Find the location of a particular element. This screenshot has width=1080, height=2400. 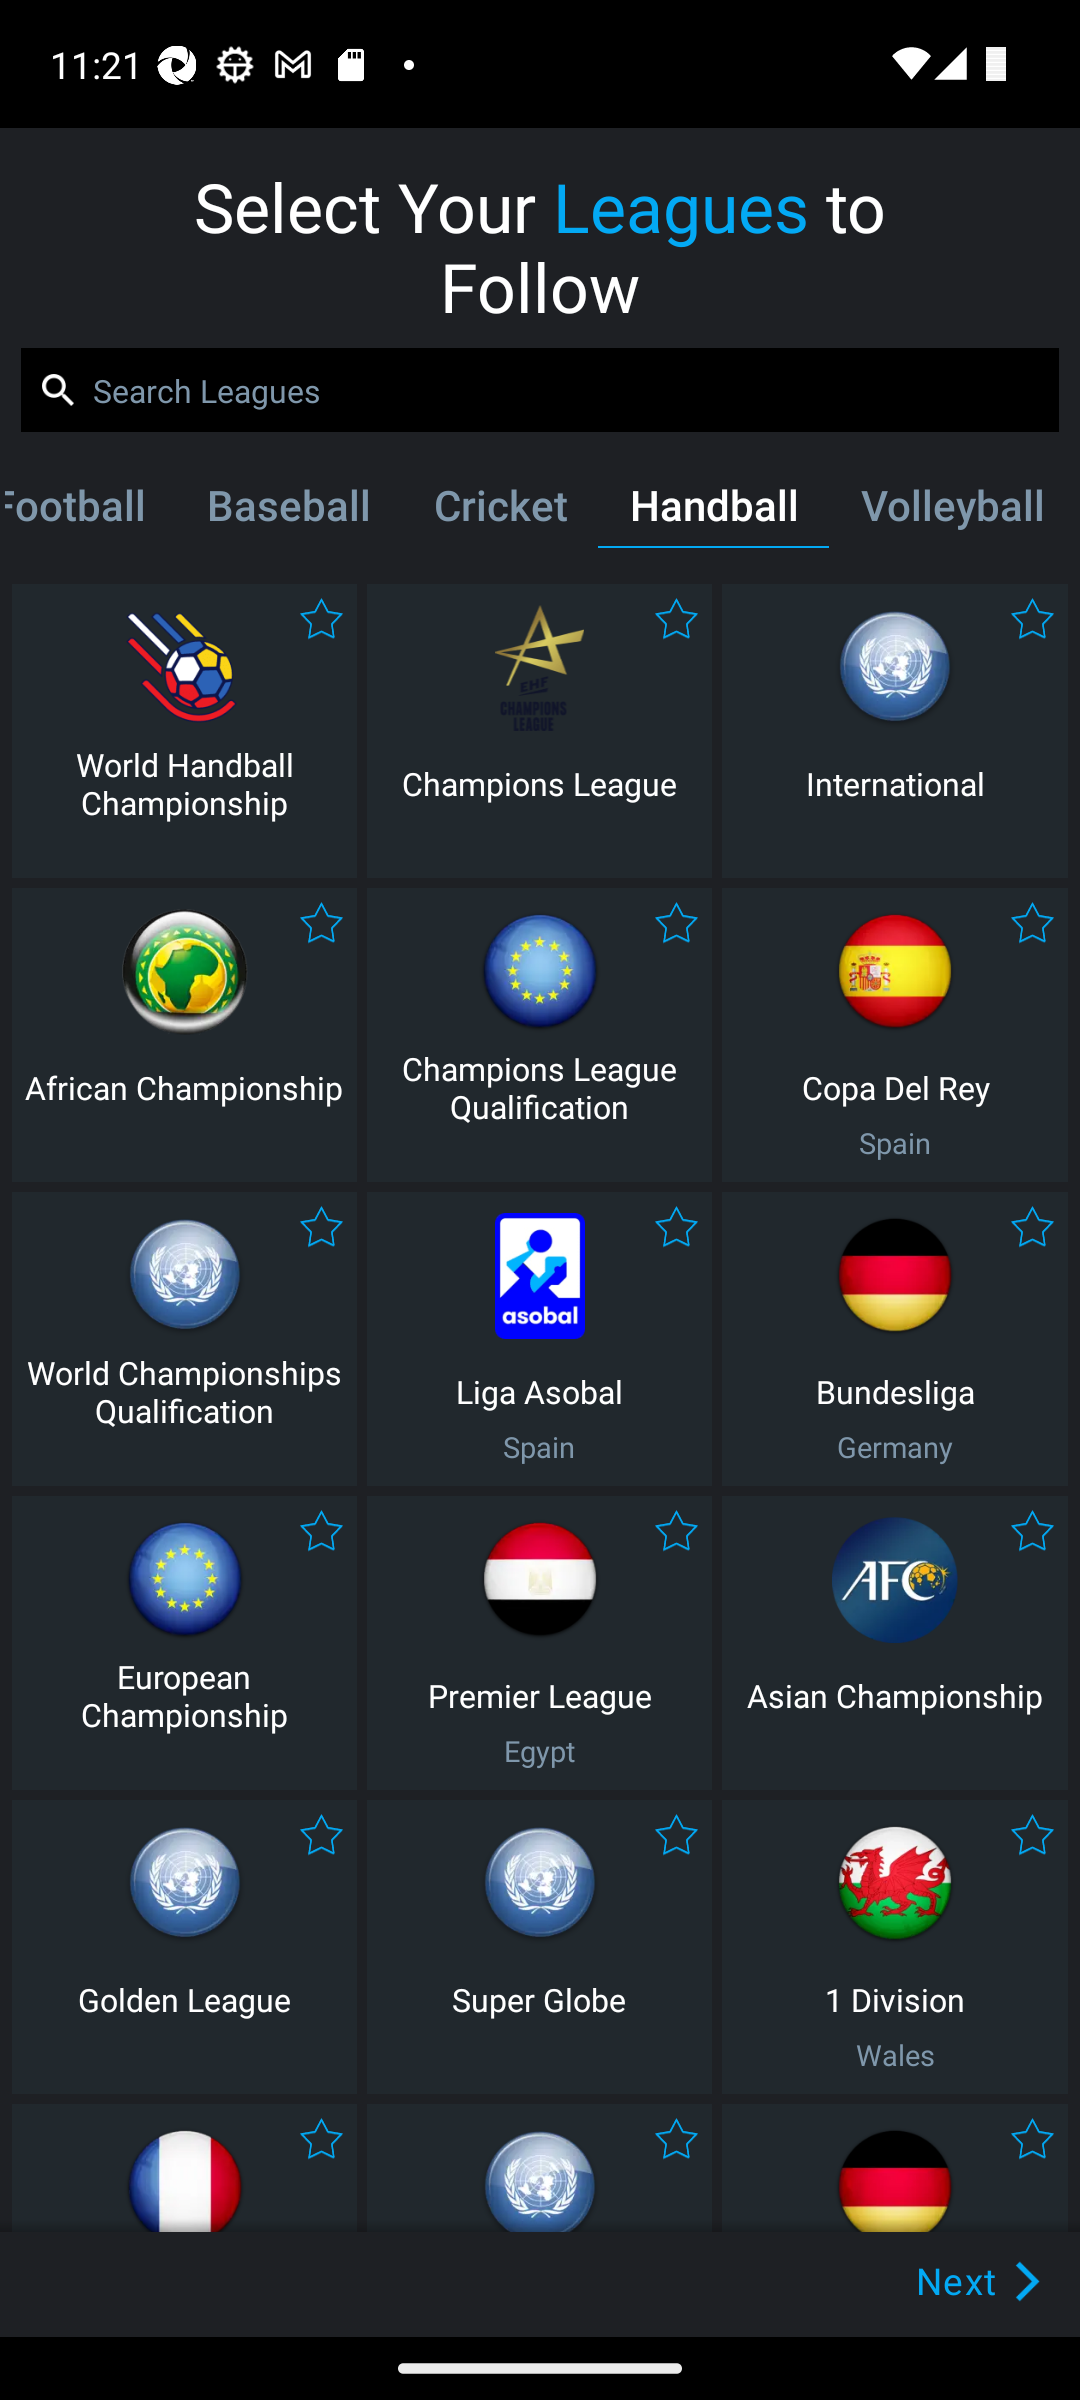

International is located at coordinates (895, 730).